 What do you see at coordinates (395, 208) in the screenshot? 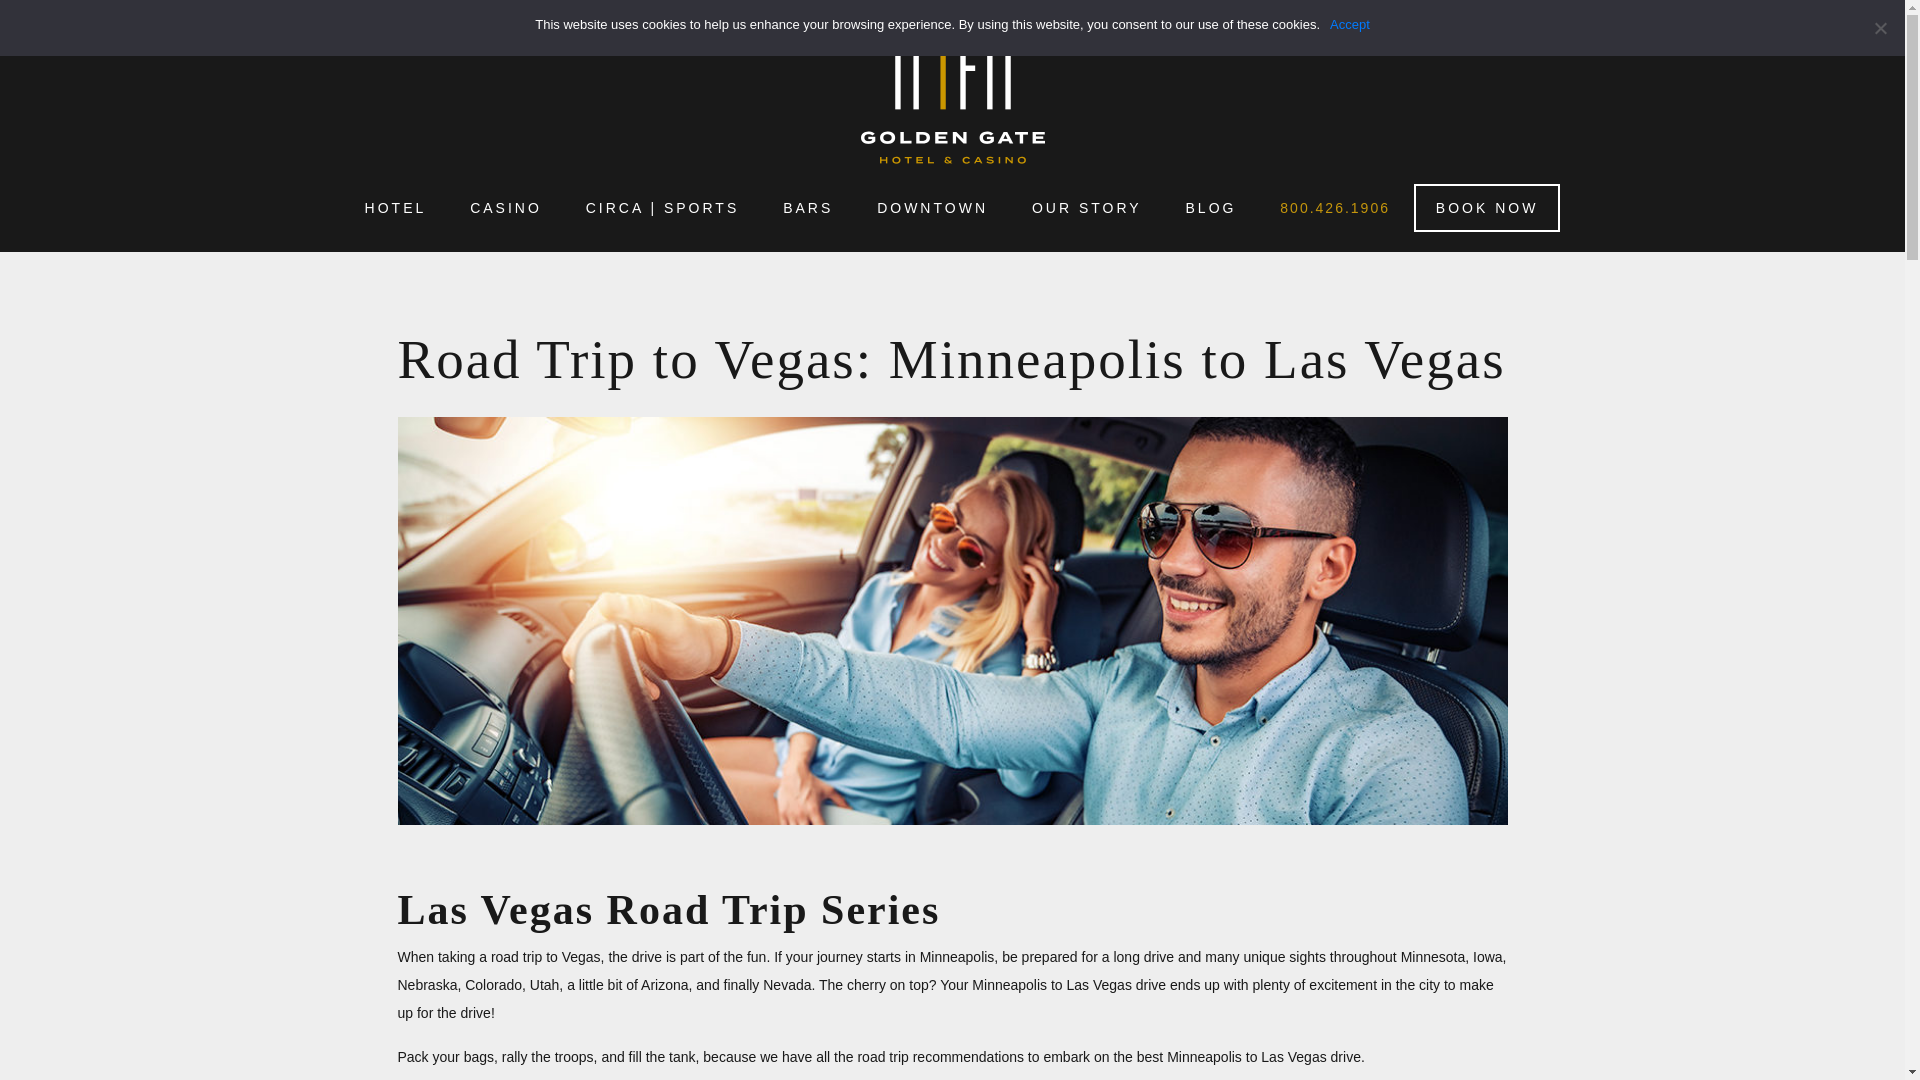
I see `HOTEL` at bounding box center [395, 208].